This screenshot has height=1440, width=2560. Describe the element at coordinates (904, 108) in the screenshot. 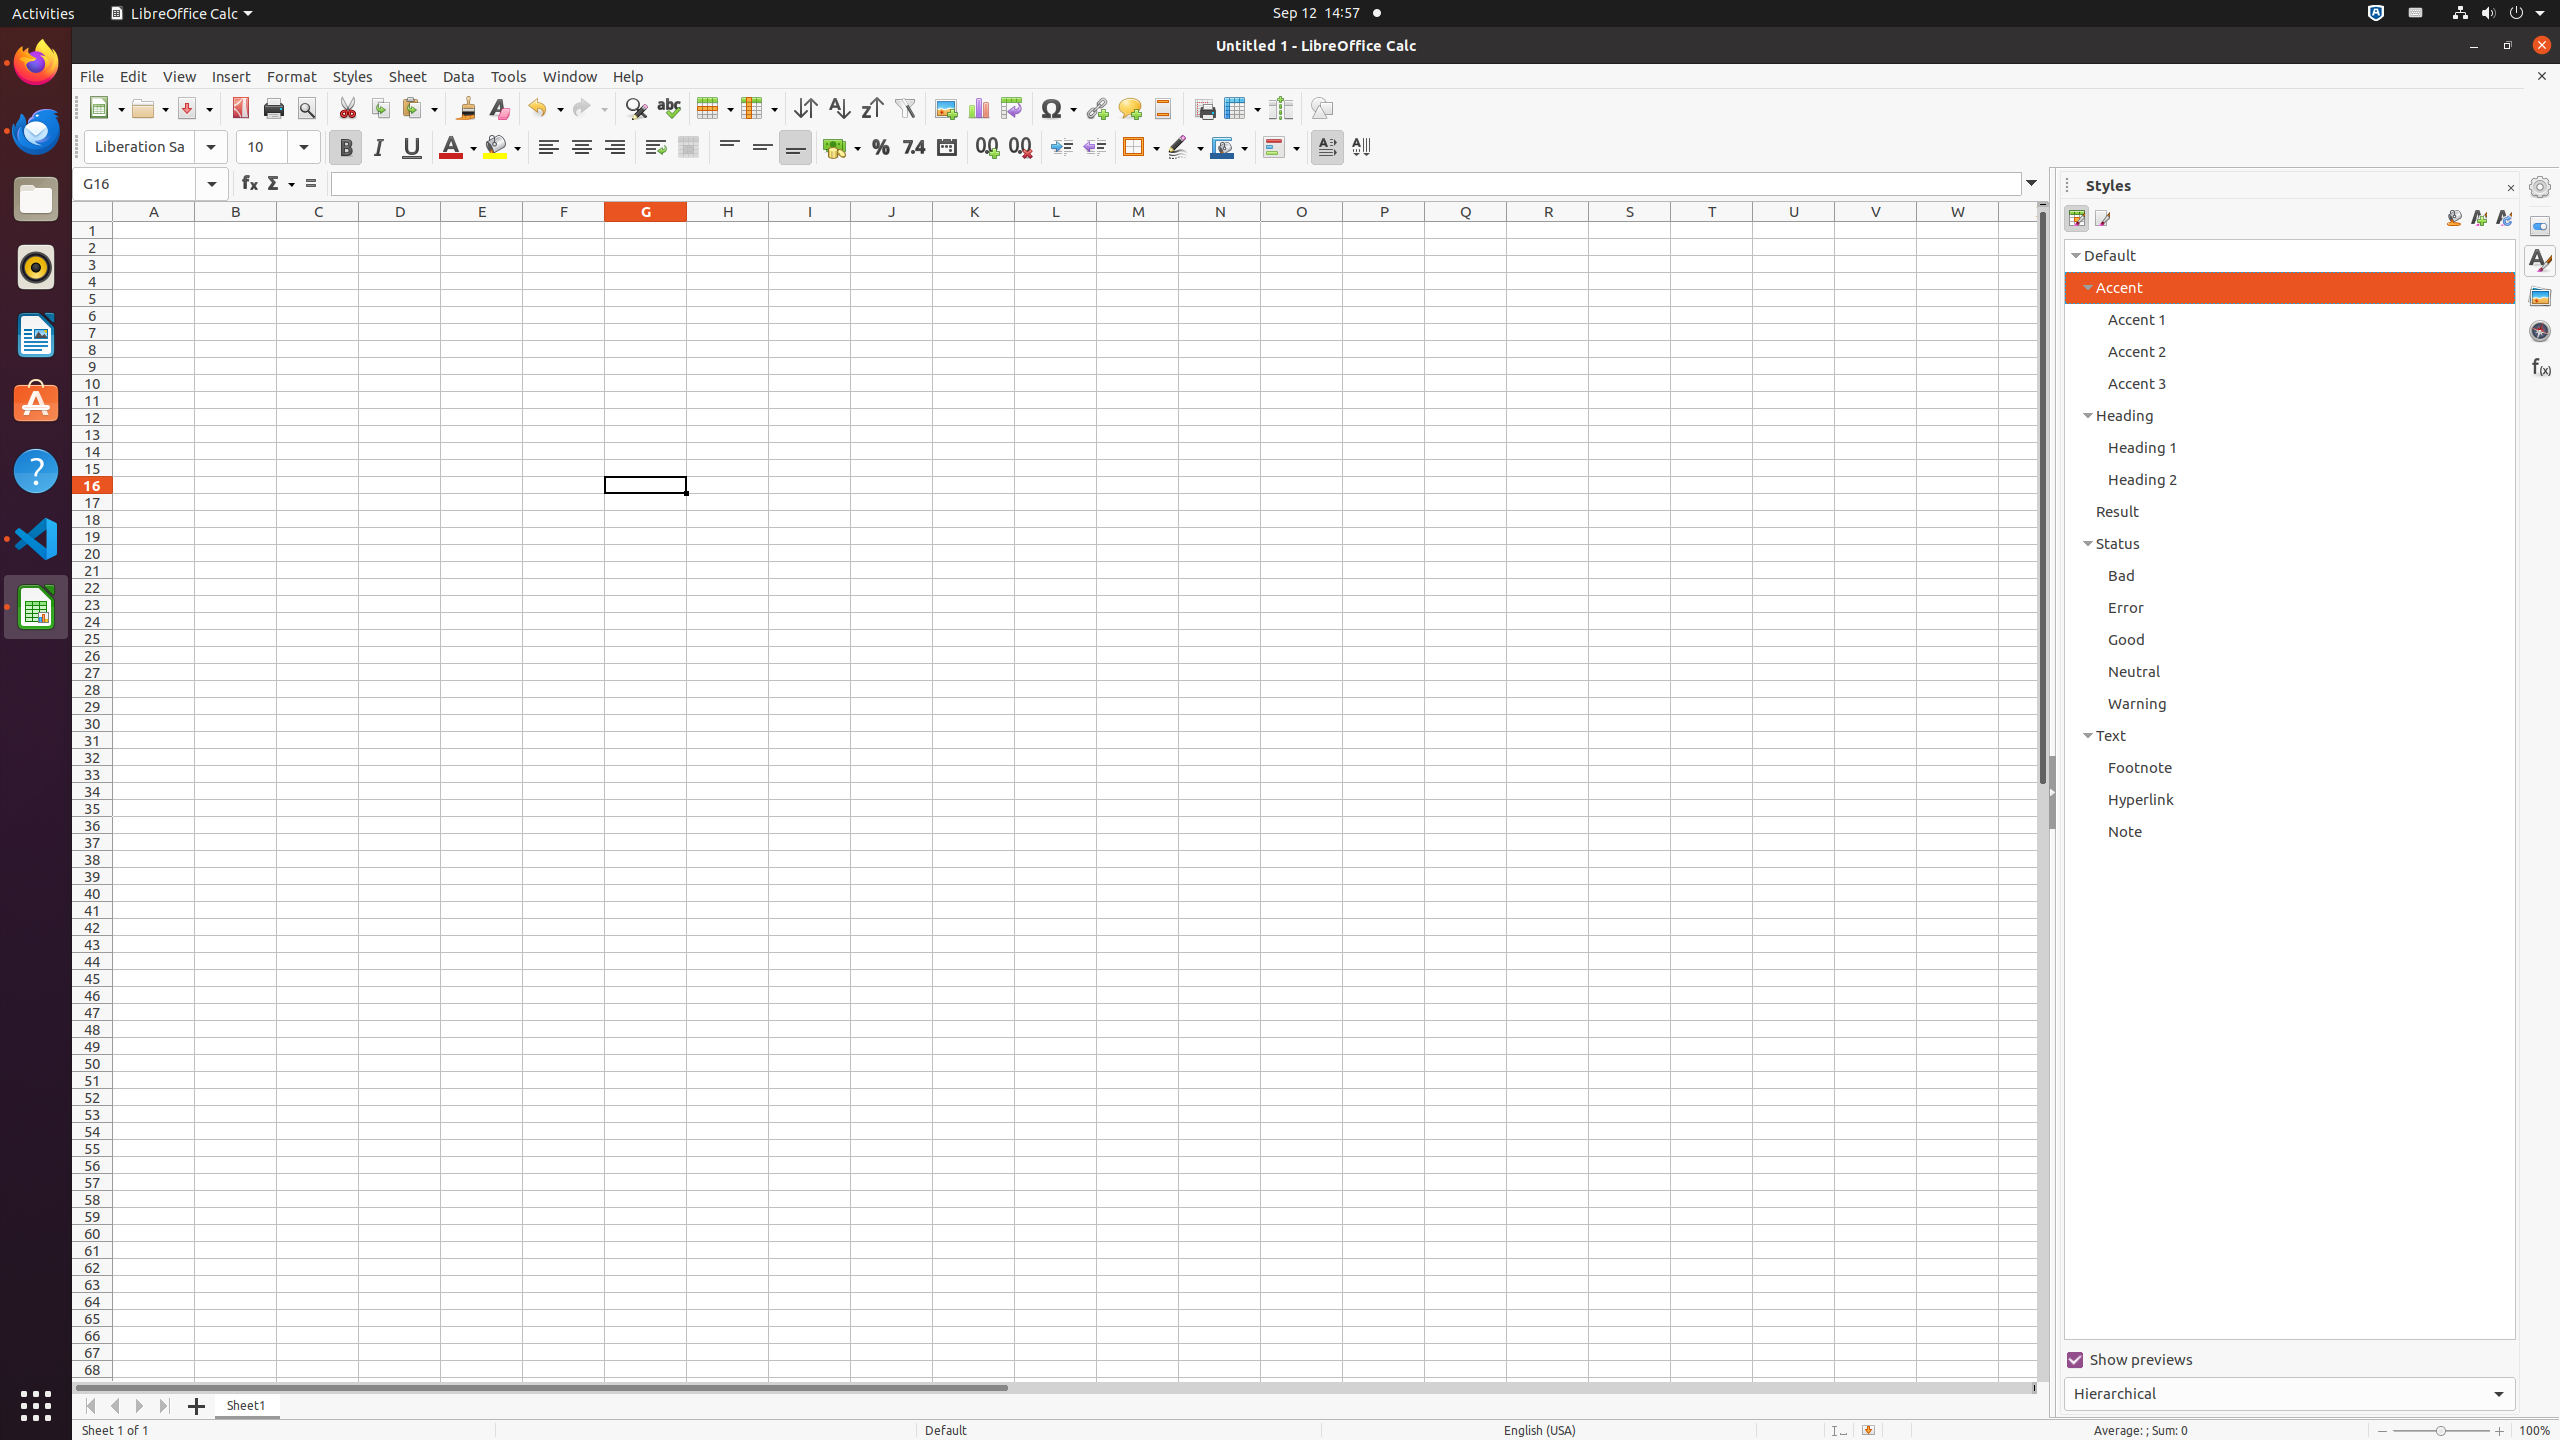

I see `AutoFilter` at that location.